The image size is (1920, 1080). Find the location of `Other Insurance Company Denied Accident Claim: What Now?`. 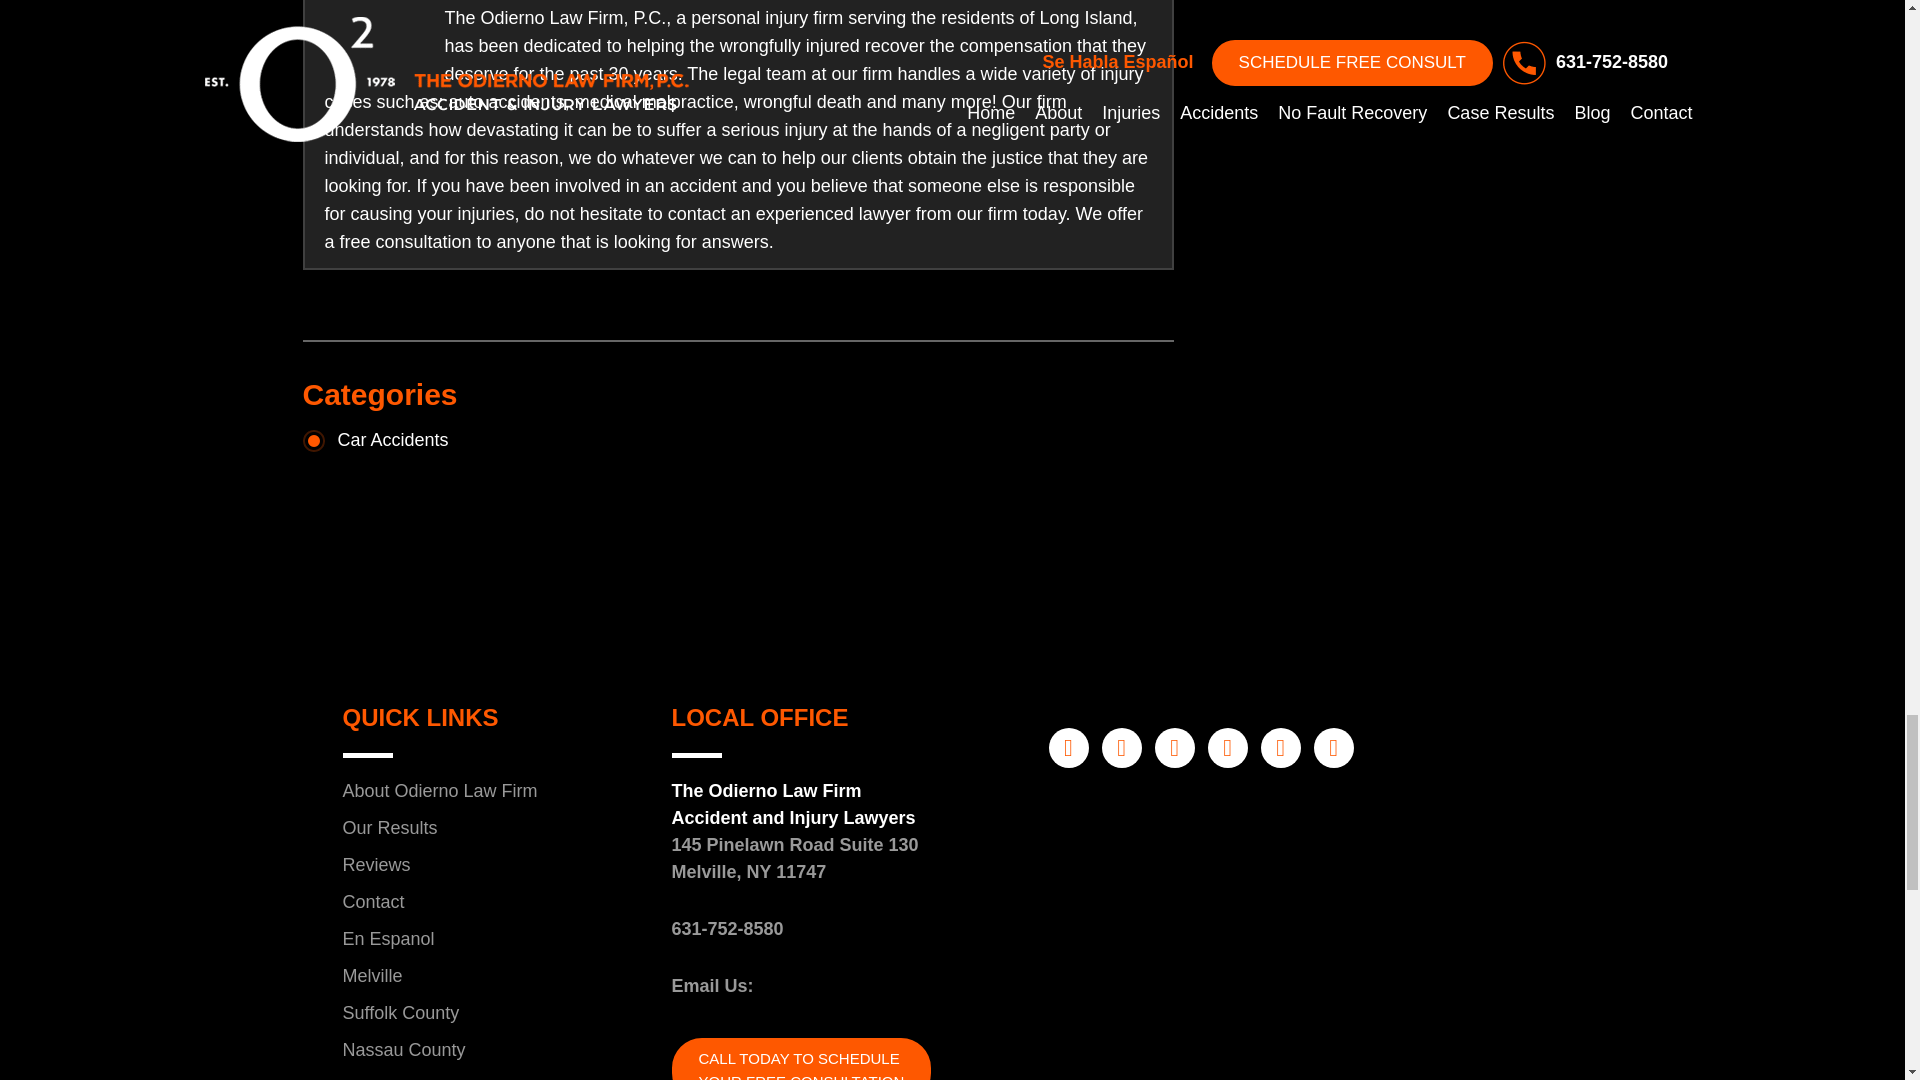

Other Insurance Company Denied Accident Claim: What Now? is located at coordinates (374, 33).